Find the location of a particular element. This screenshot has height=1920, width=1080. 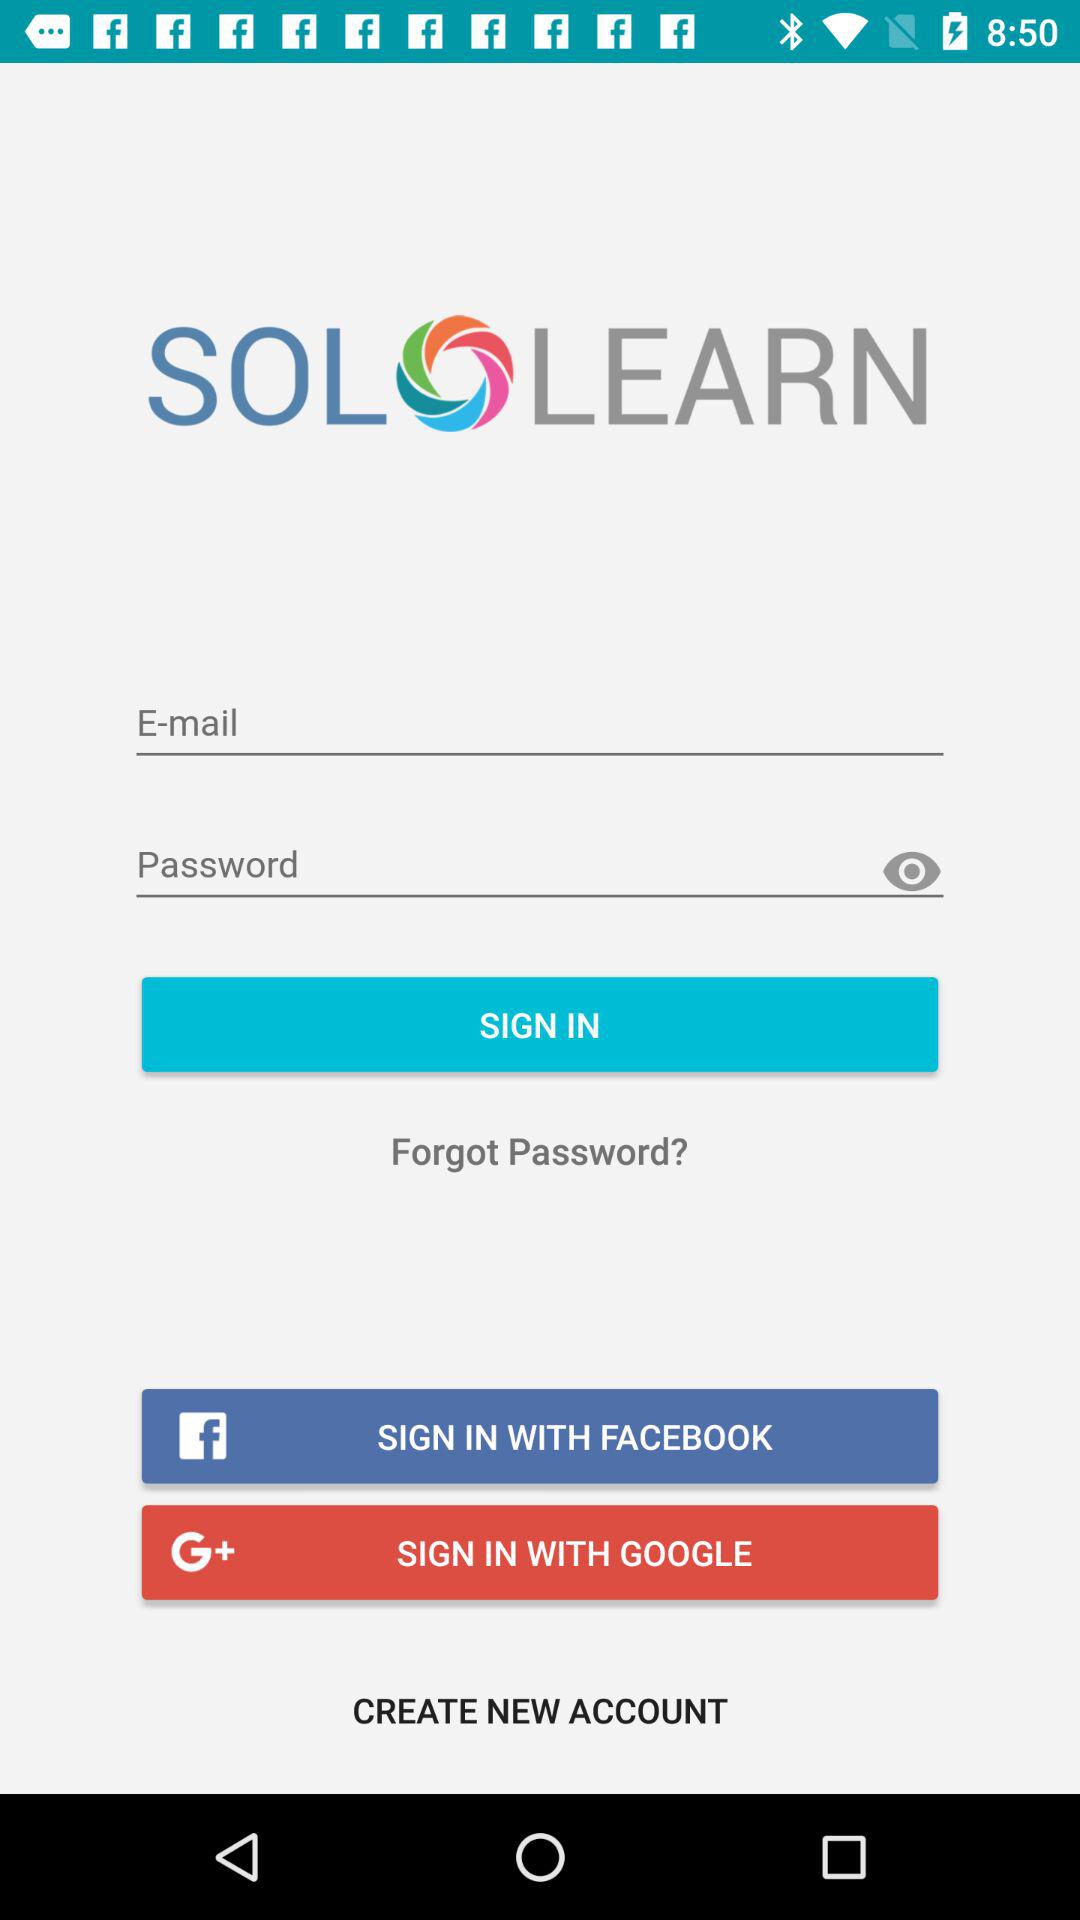

write email is located at coordinates (540, 724).